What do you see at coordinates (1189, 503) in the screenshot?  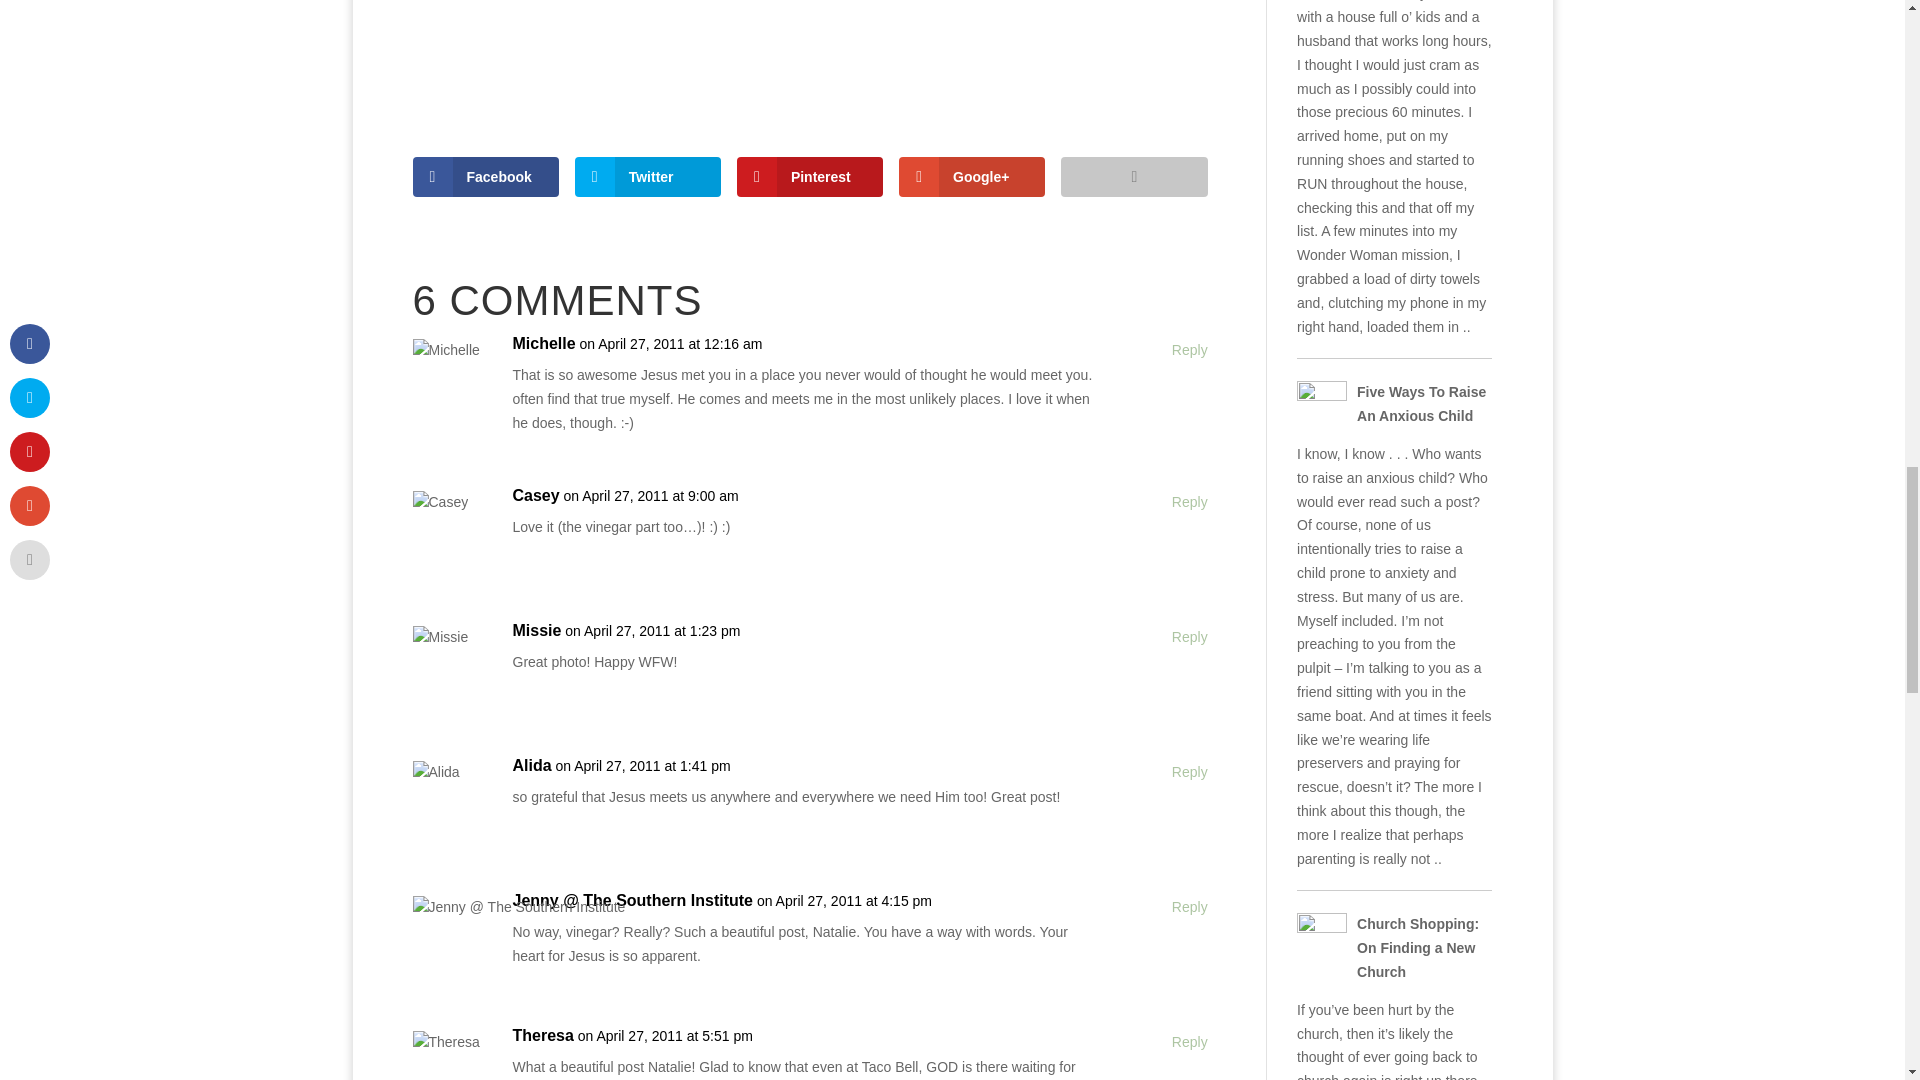 I see `Reply` at bounding box center [1189, 503].